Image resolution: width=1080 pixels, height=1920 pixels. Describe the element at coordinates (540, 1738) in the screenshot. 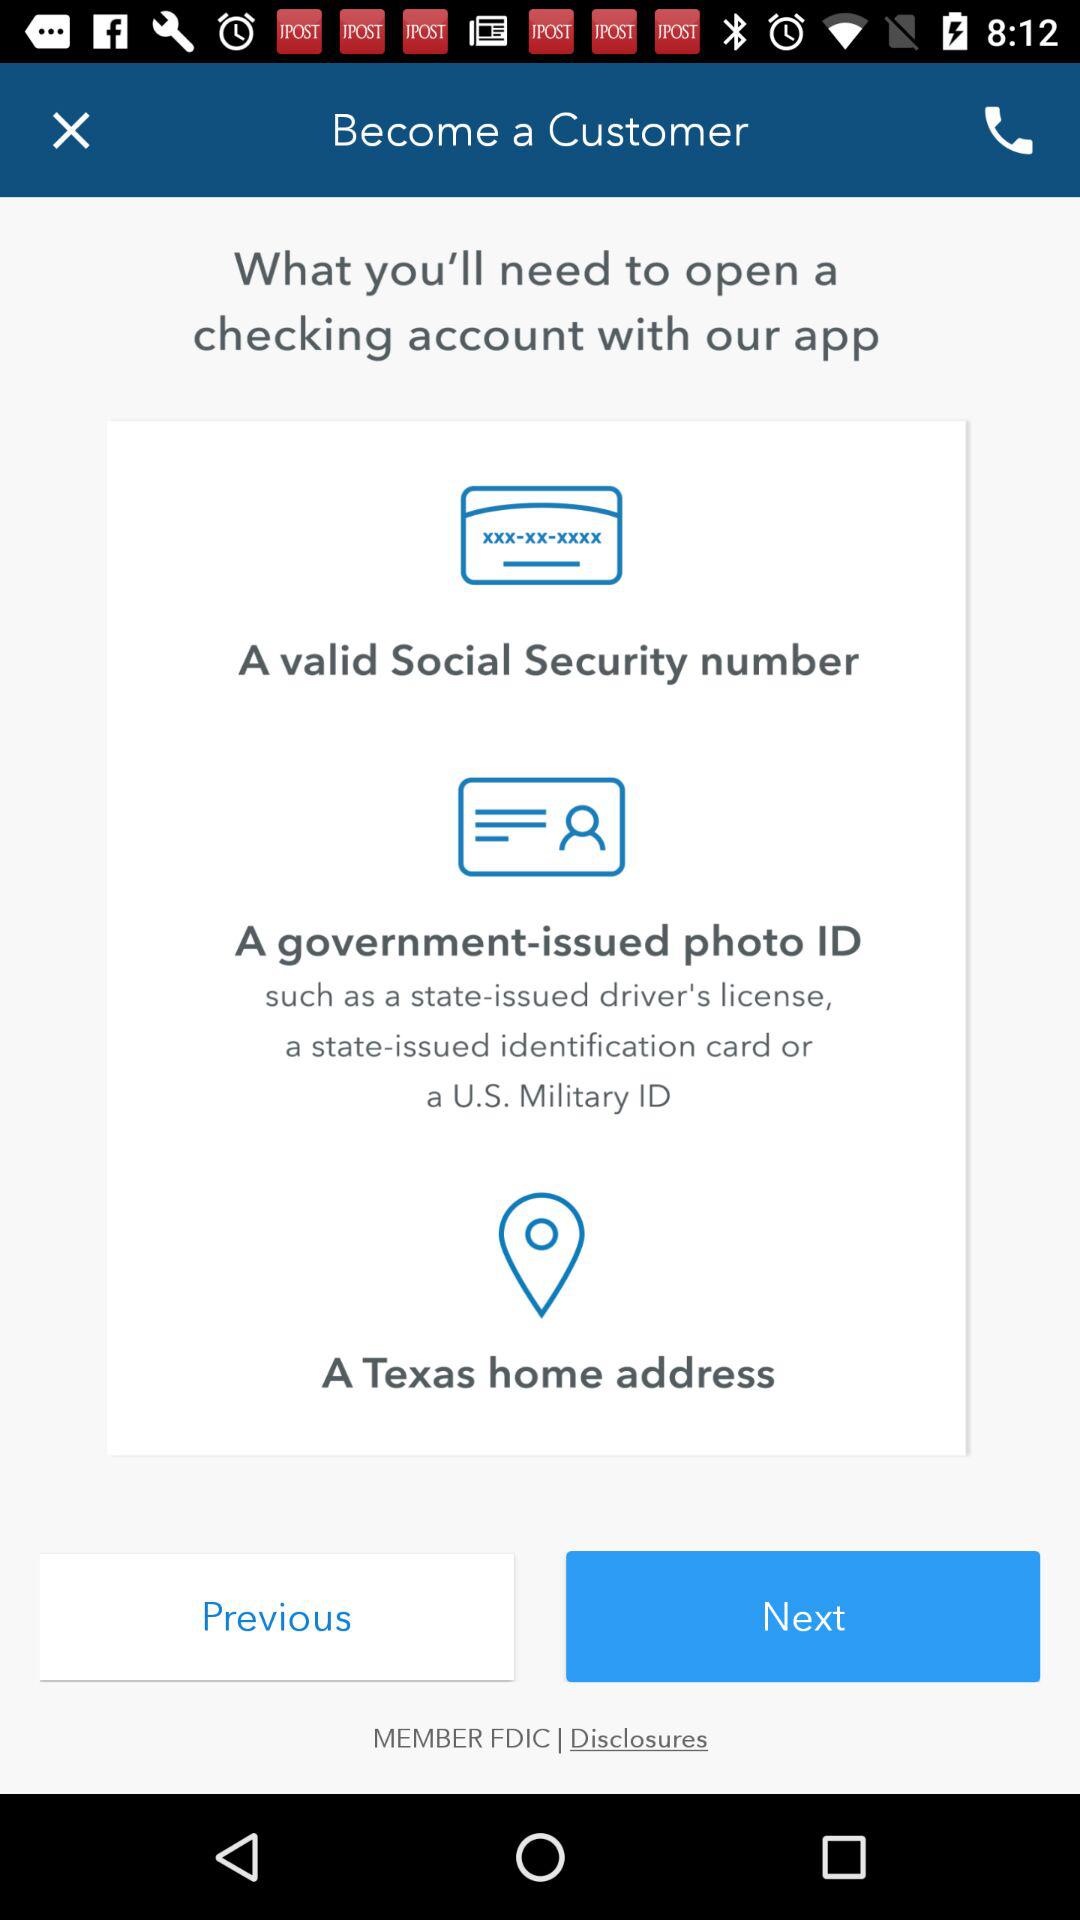

I see `press the member fdic | disclosures` at that location.